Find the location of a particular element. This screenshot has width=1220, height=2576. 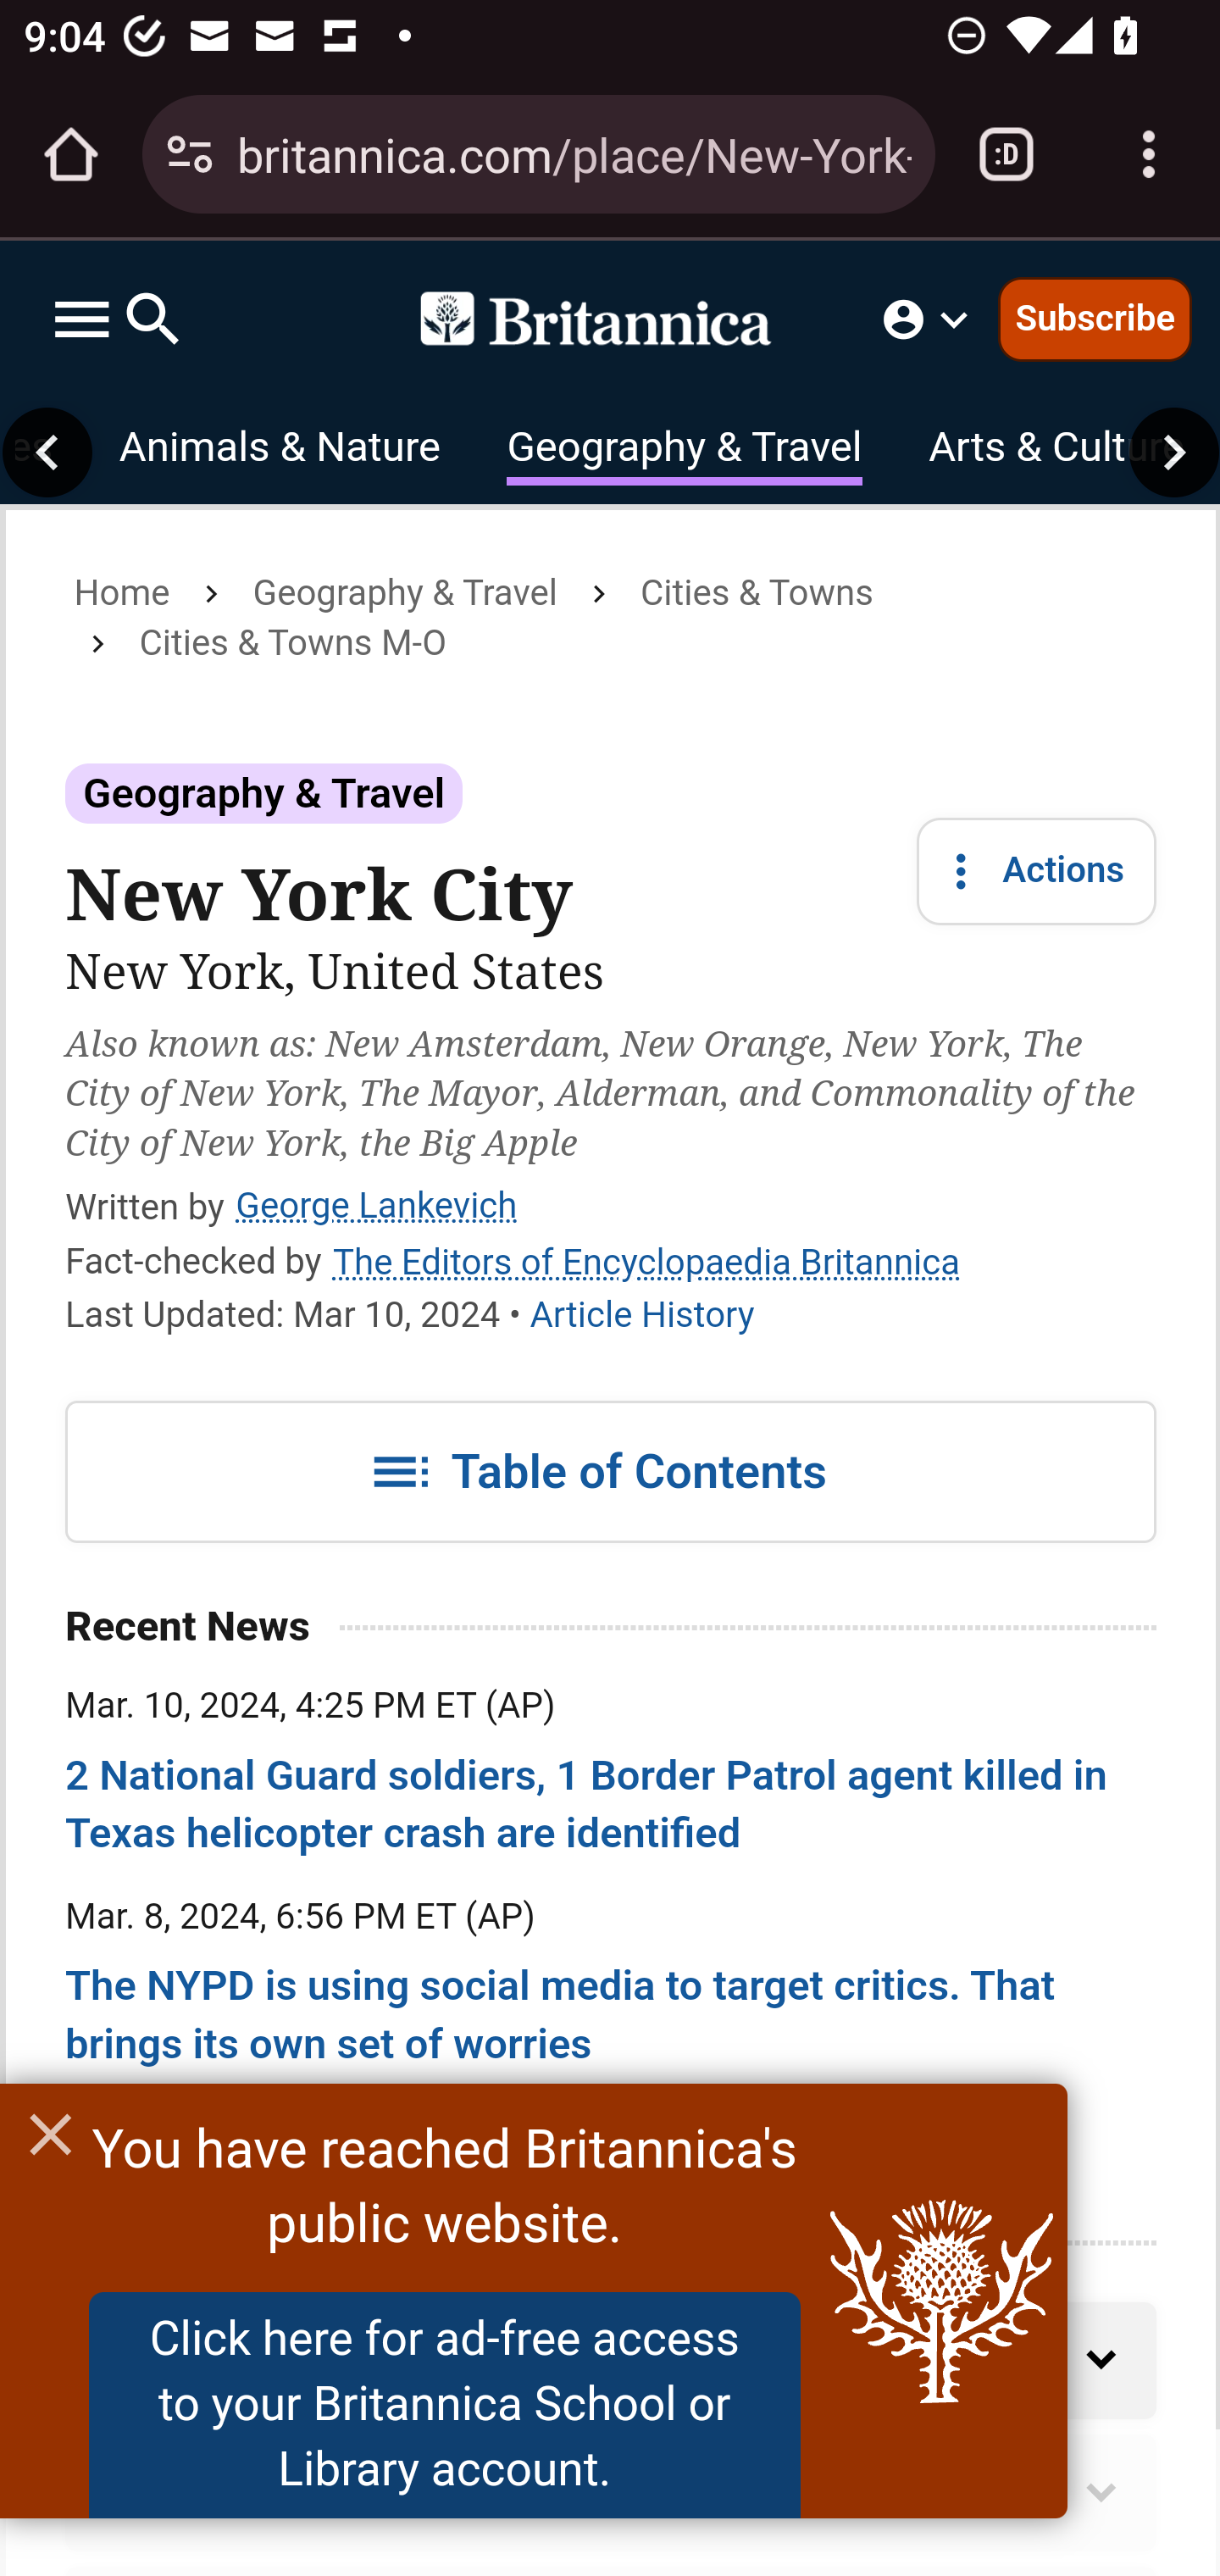

menu search is located at coordinates (117, 319).